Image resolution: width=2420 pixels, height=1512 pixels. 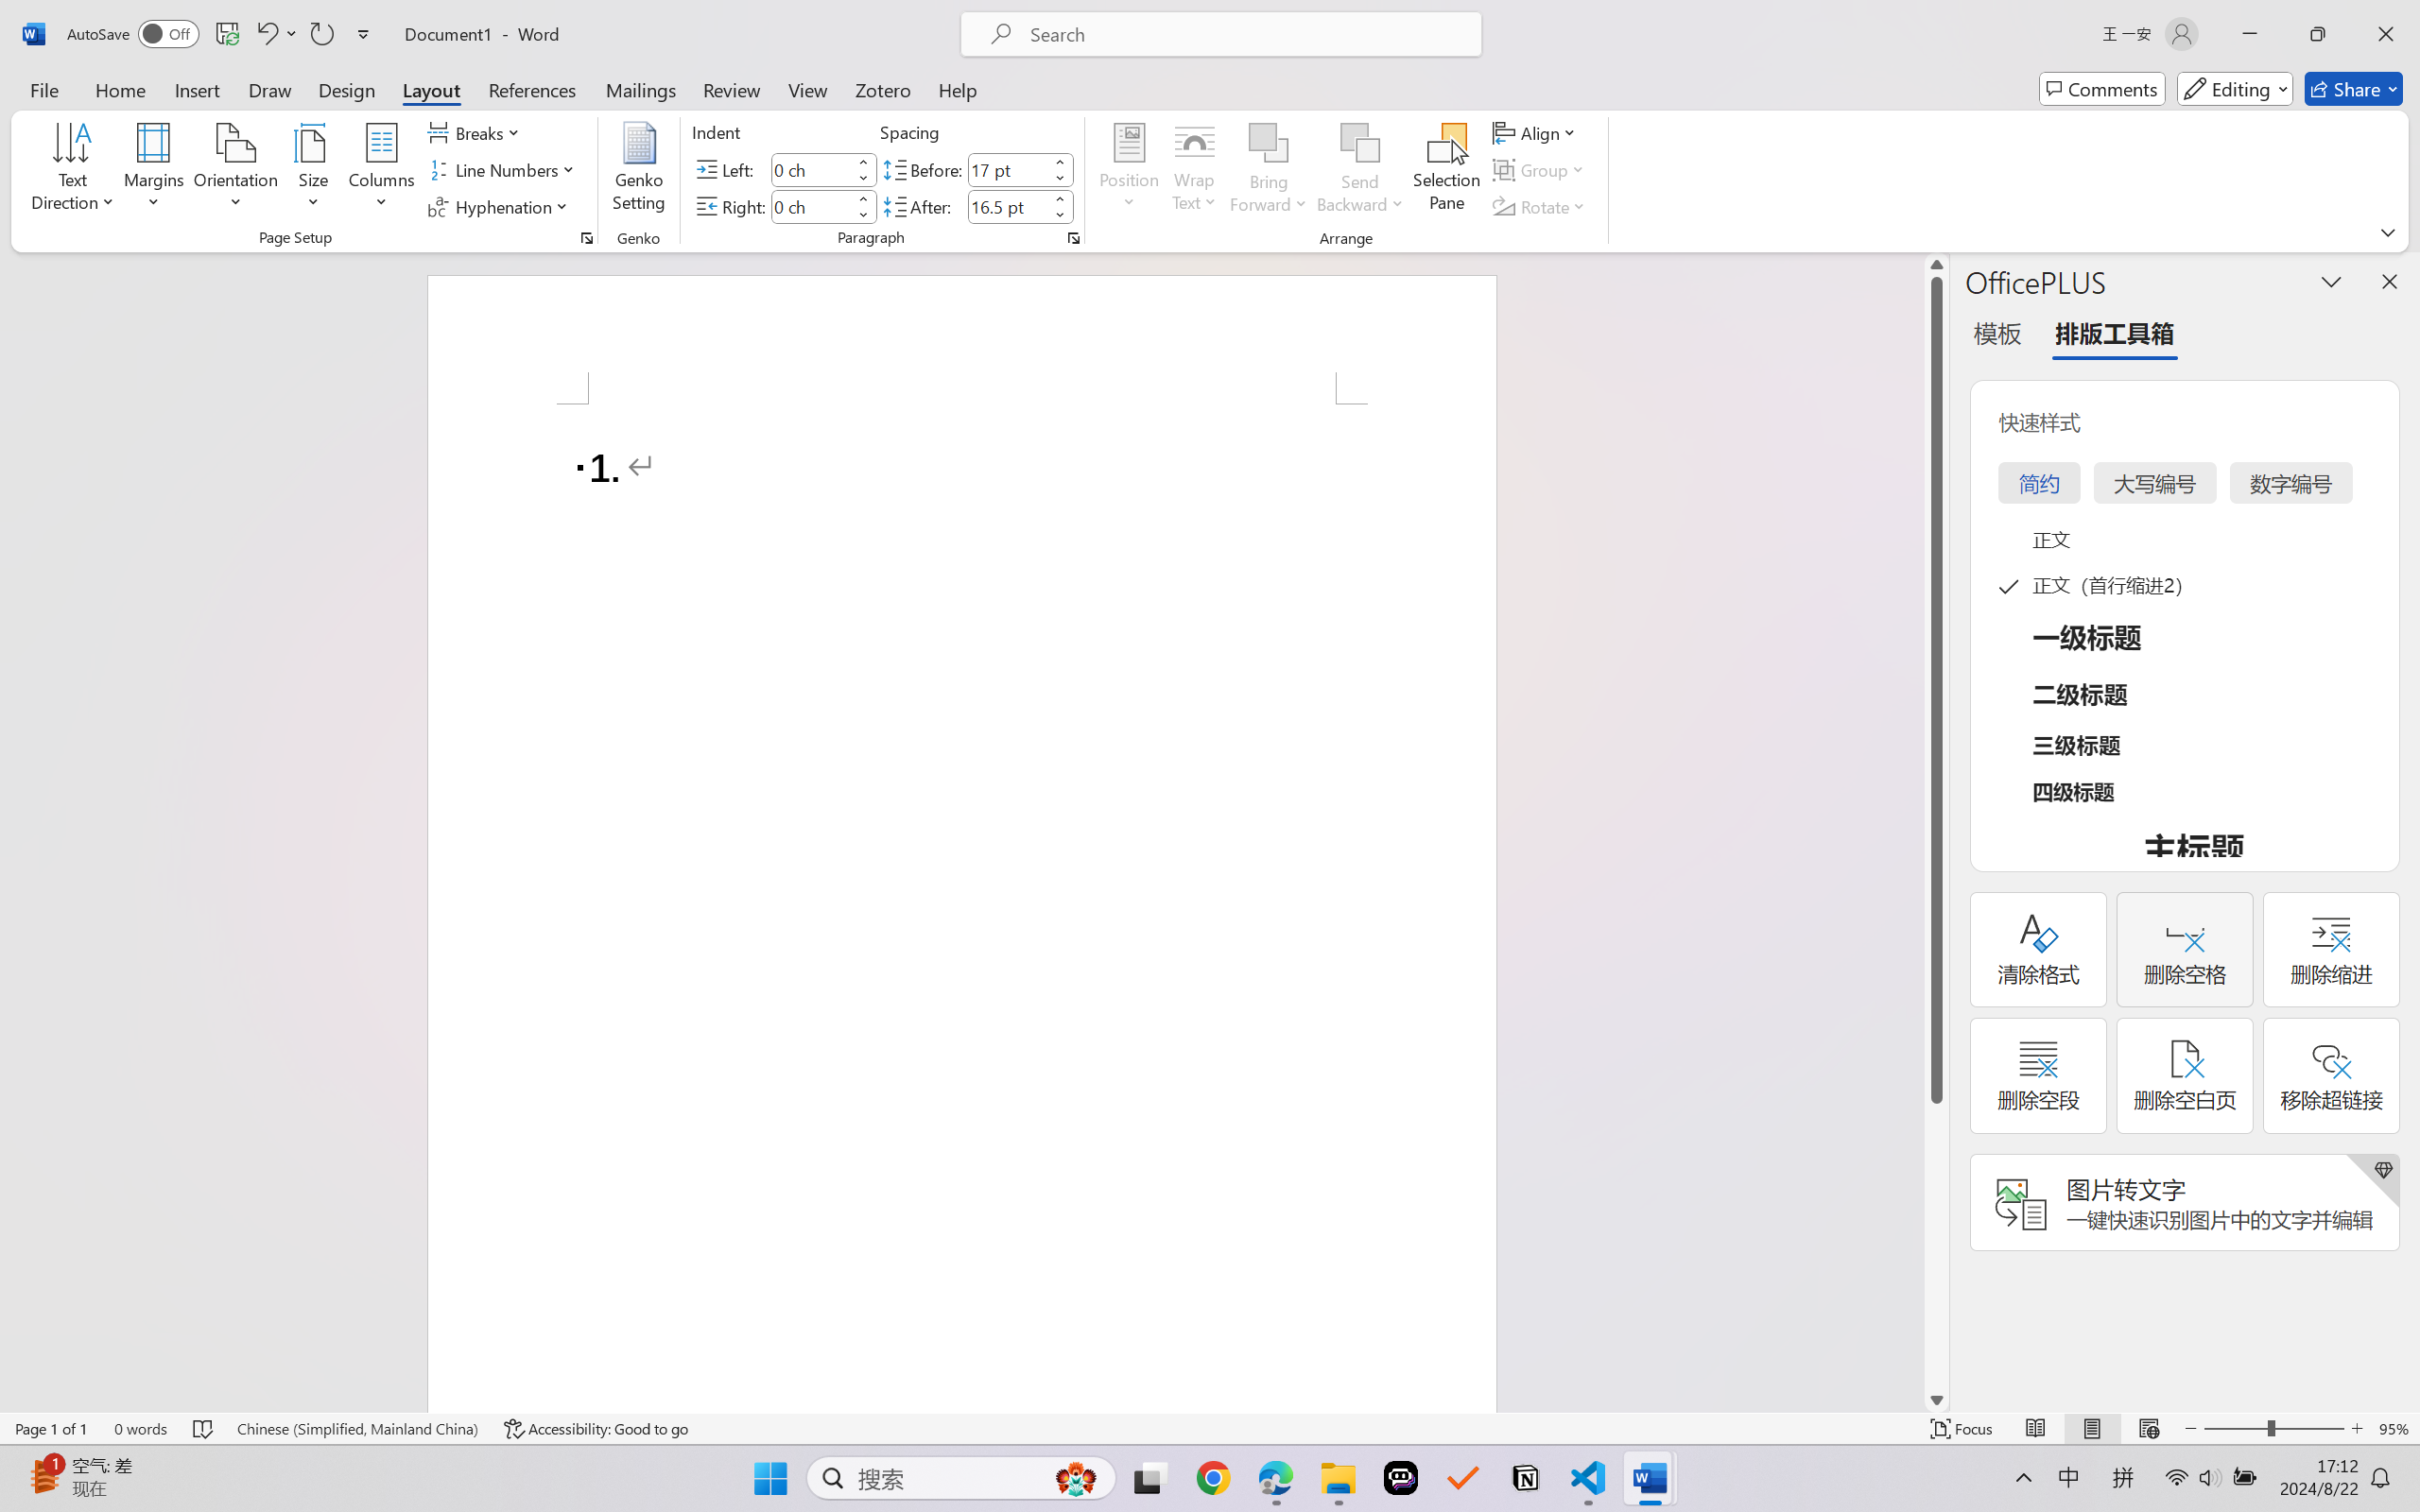 What do you see at coordinates (811, 169) in the screenshot?
I see `Indent Left` at bounding box center [811, 169].